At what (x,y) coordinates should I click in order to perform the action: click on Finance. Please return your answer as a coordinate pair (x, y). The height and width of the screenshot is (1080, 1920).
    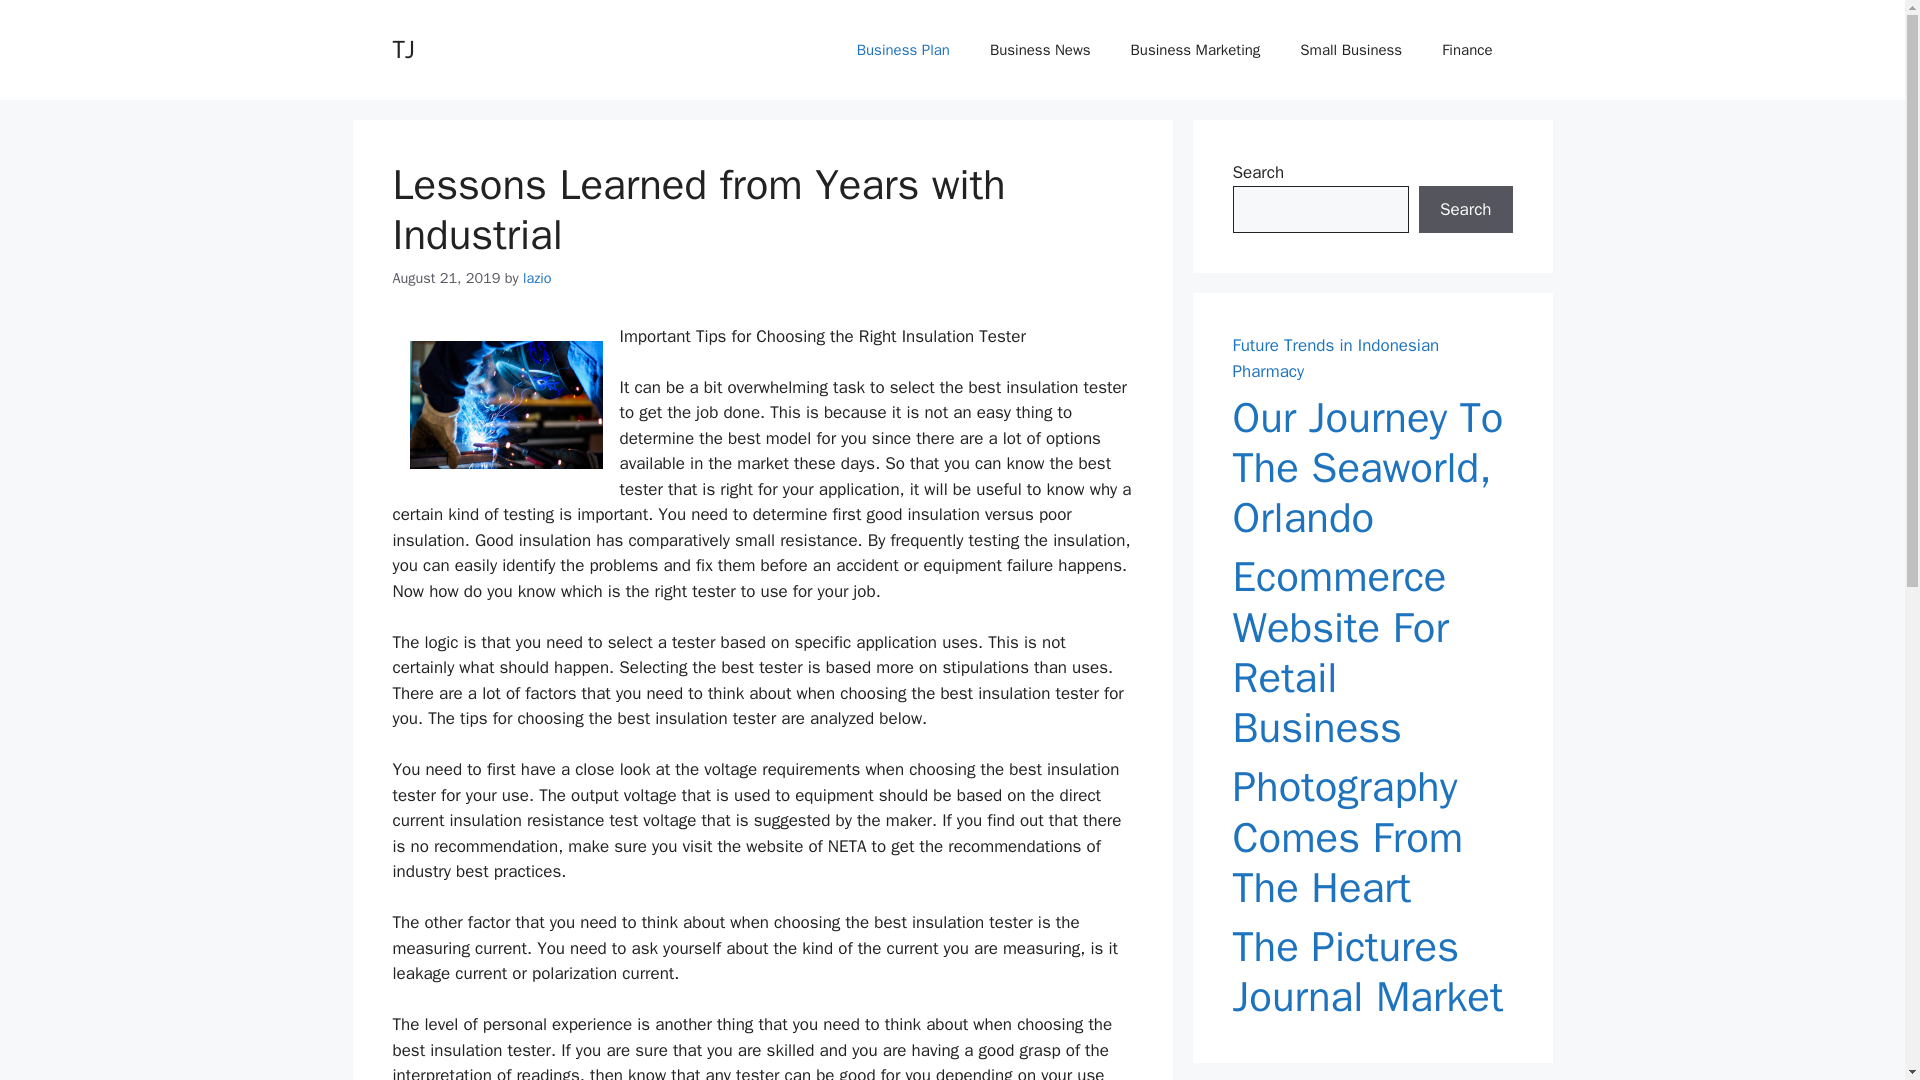
    Looking at the image, I should click on (1467, 50).